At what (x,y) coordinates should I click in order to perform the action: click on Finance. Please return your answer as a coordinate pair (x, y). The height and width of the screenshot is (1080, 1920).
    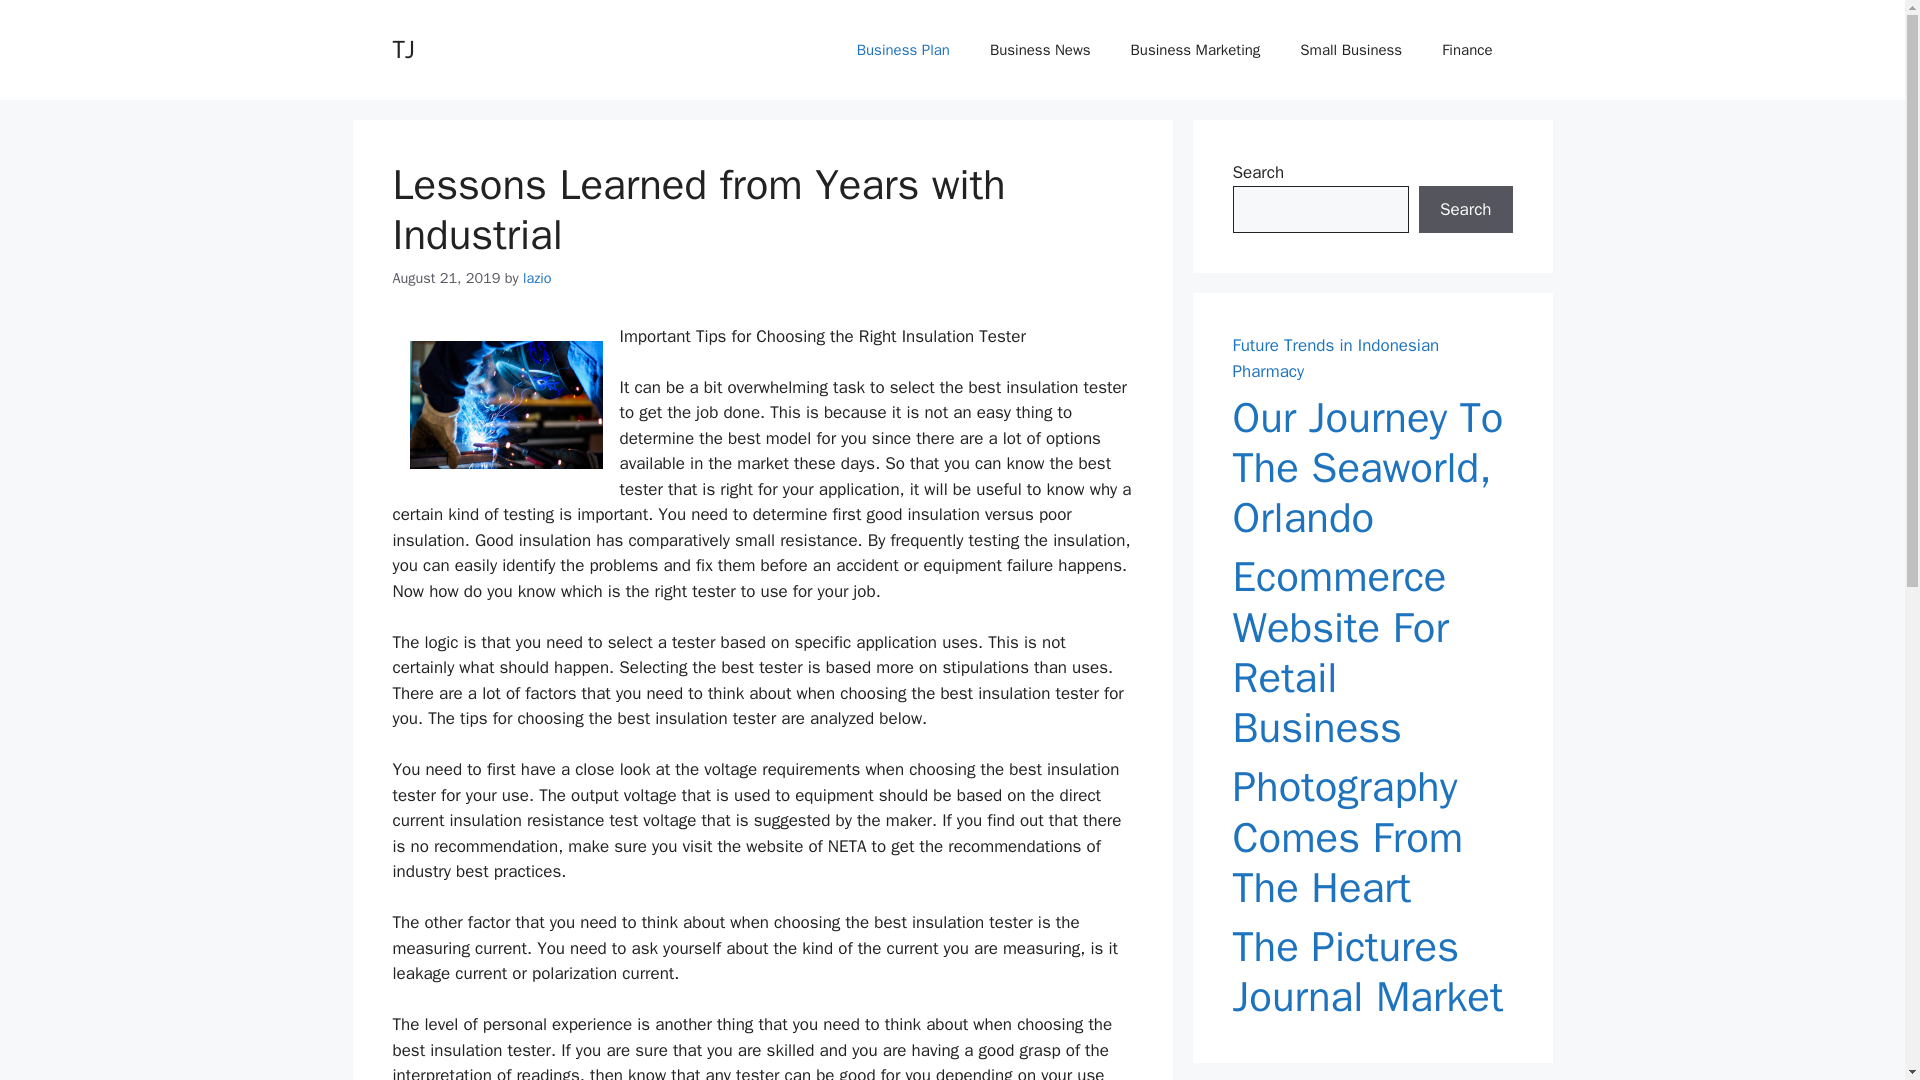
    Looking at the image, I should click on (1467, 50).